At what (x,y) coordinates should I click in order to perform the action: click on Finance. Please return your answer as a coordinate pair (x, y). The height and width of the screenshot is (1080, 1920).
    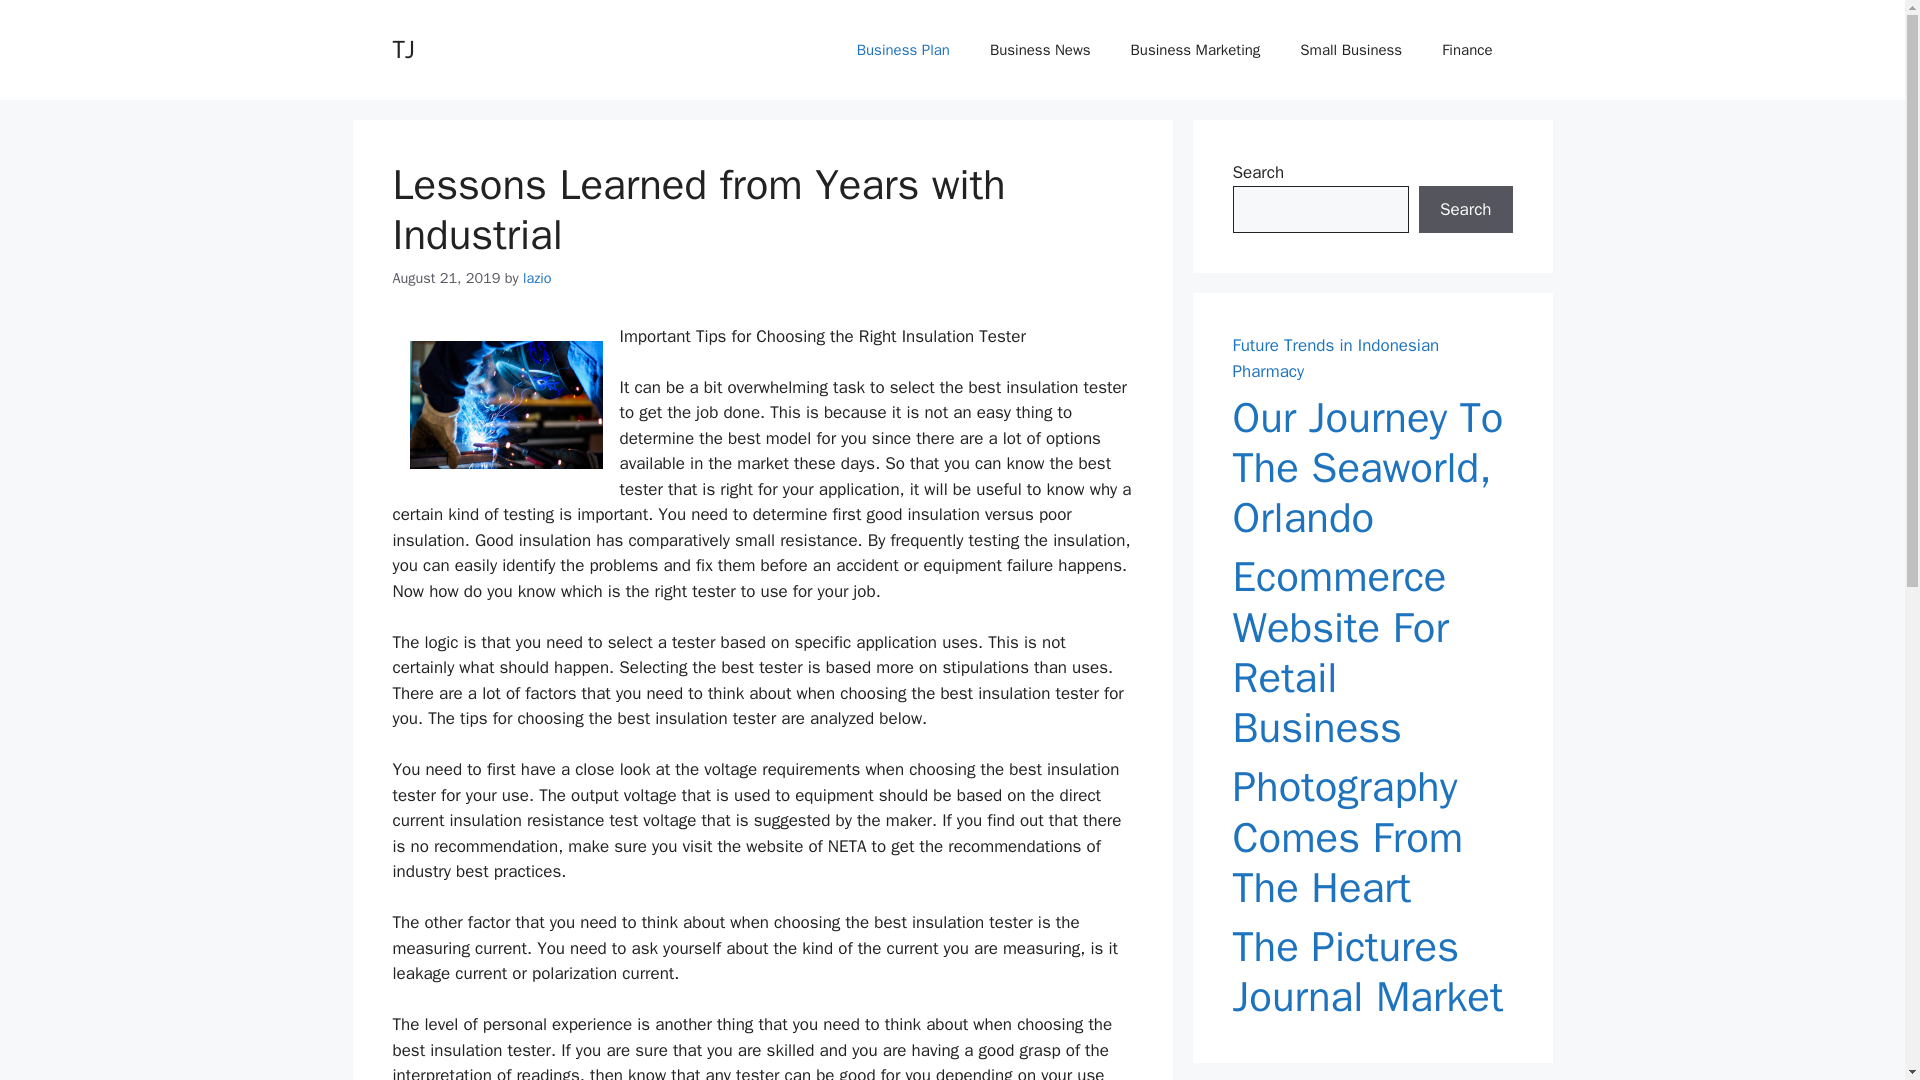
    Looking at the image, I should click on (1467, 50).